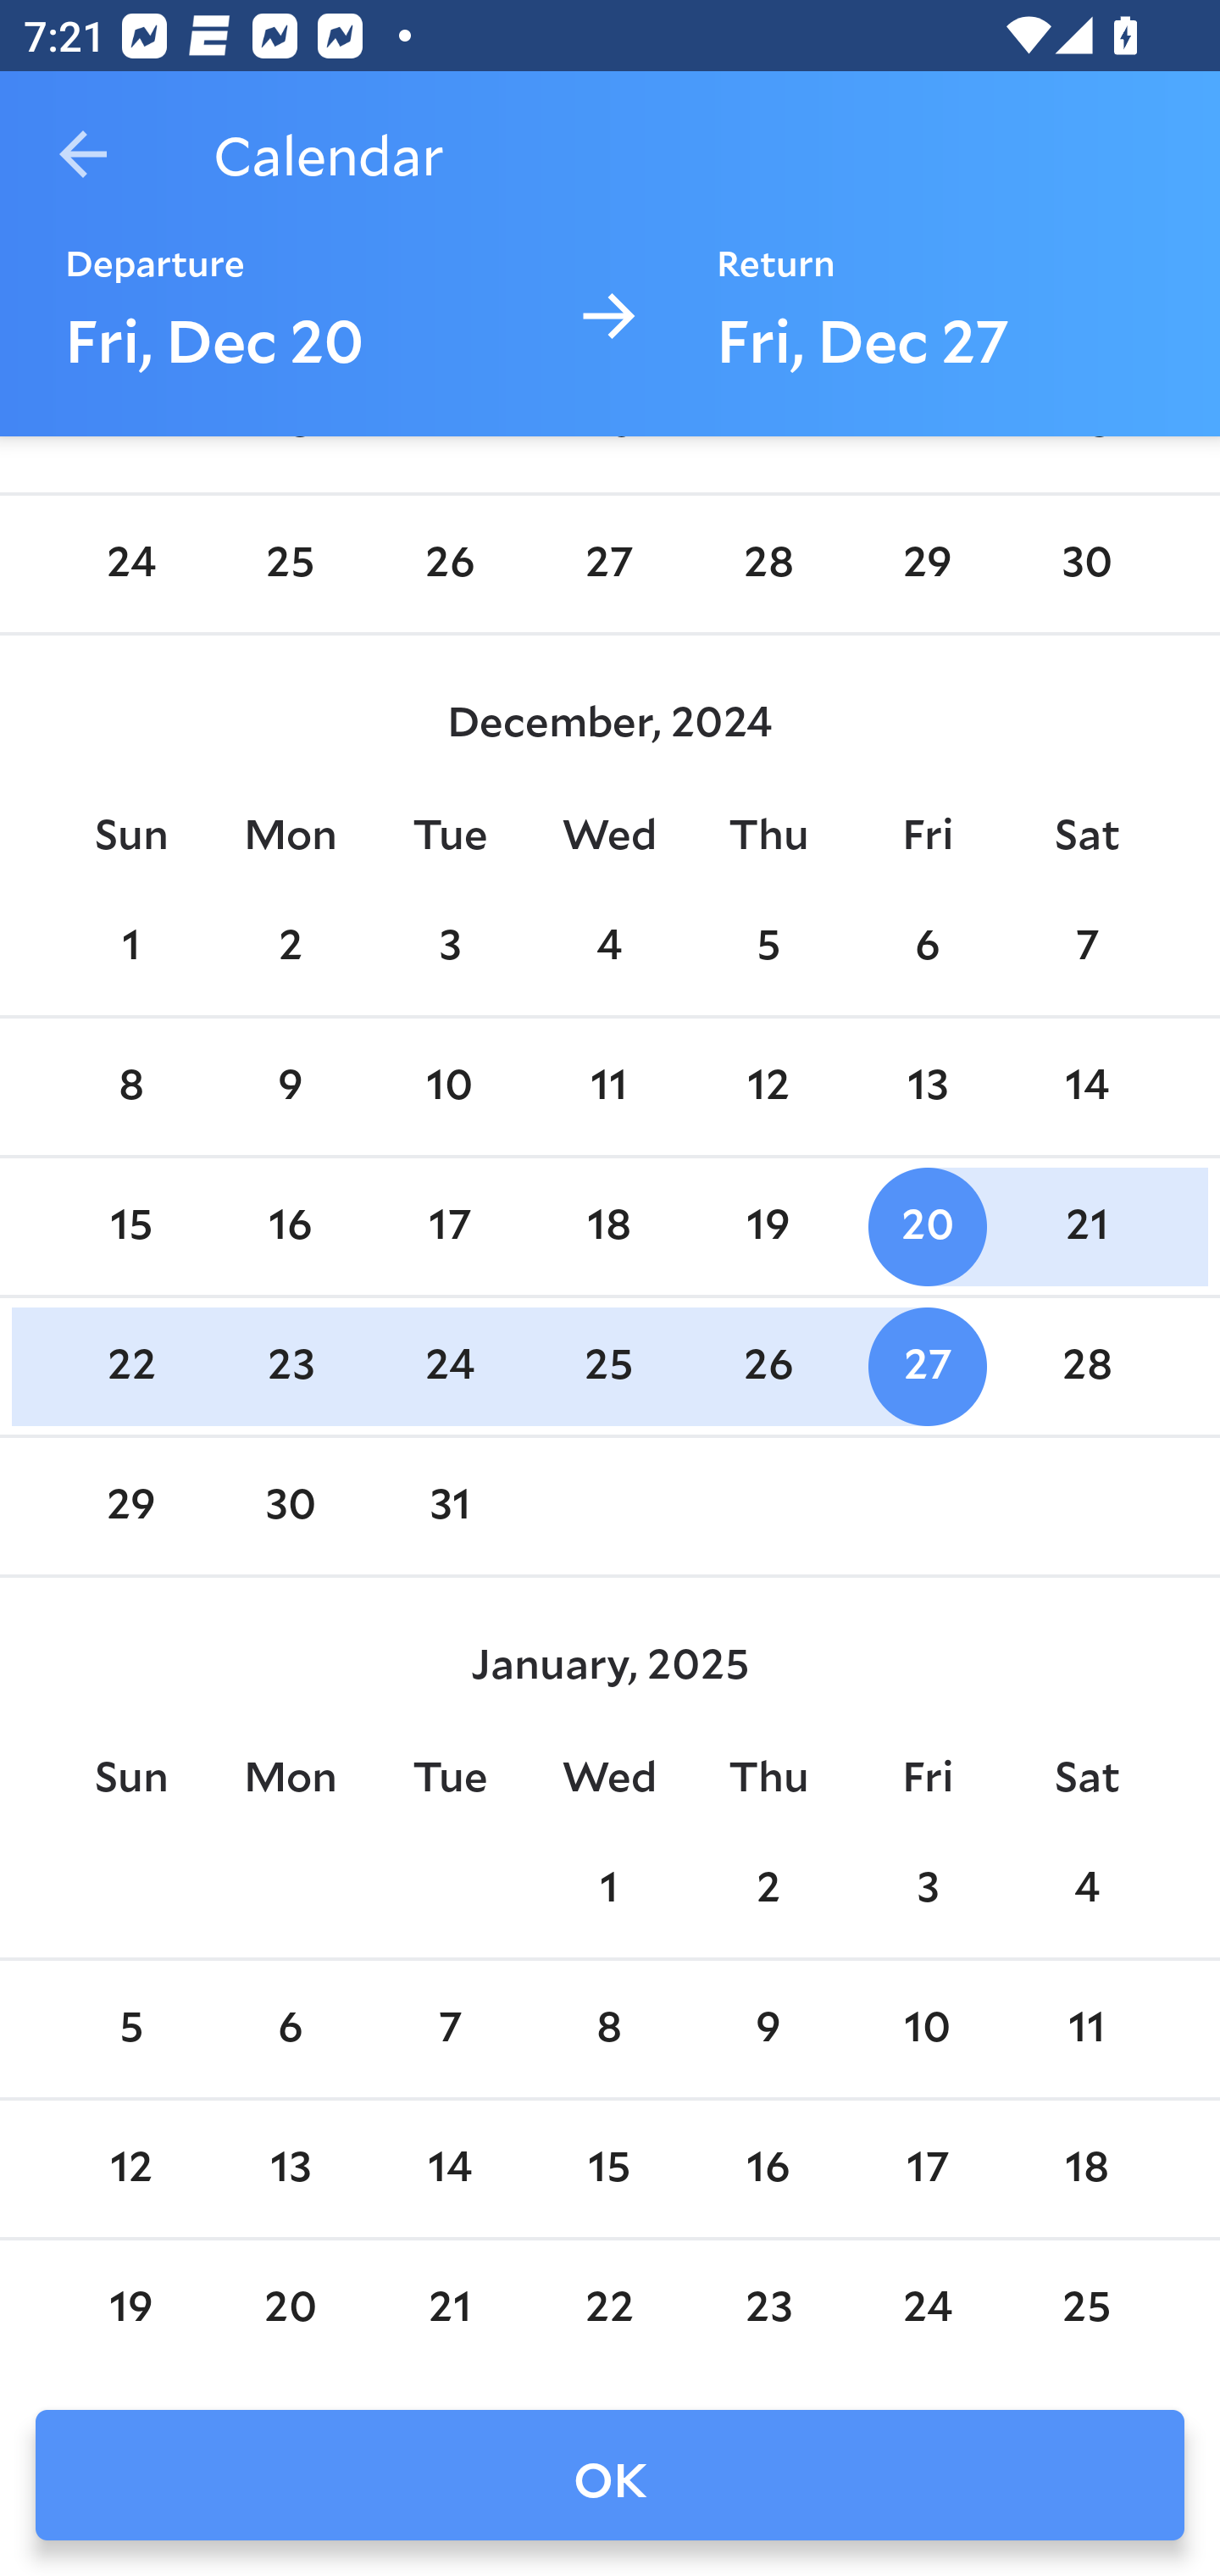  What do you see at coordinates (927, 1225) in the screenshot?
I see `20` at bounding box center [927, 1225].